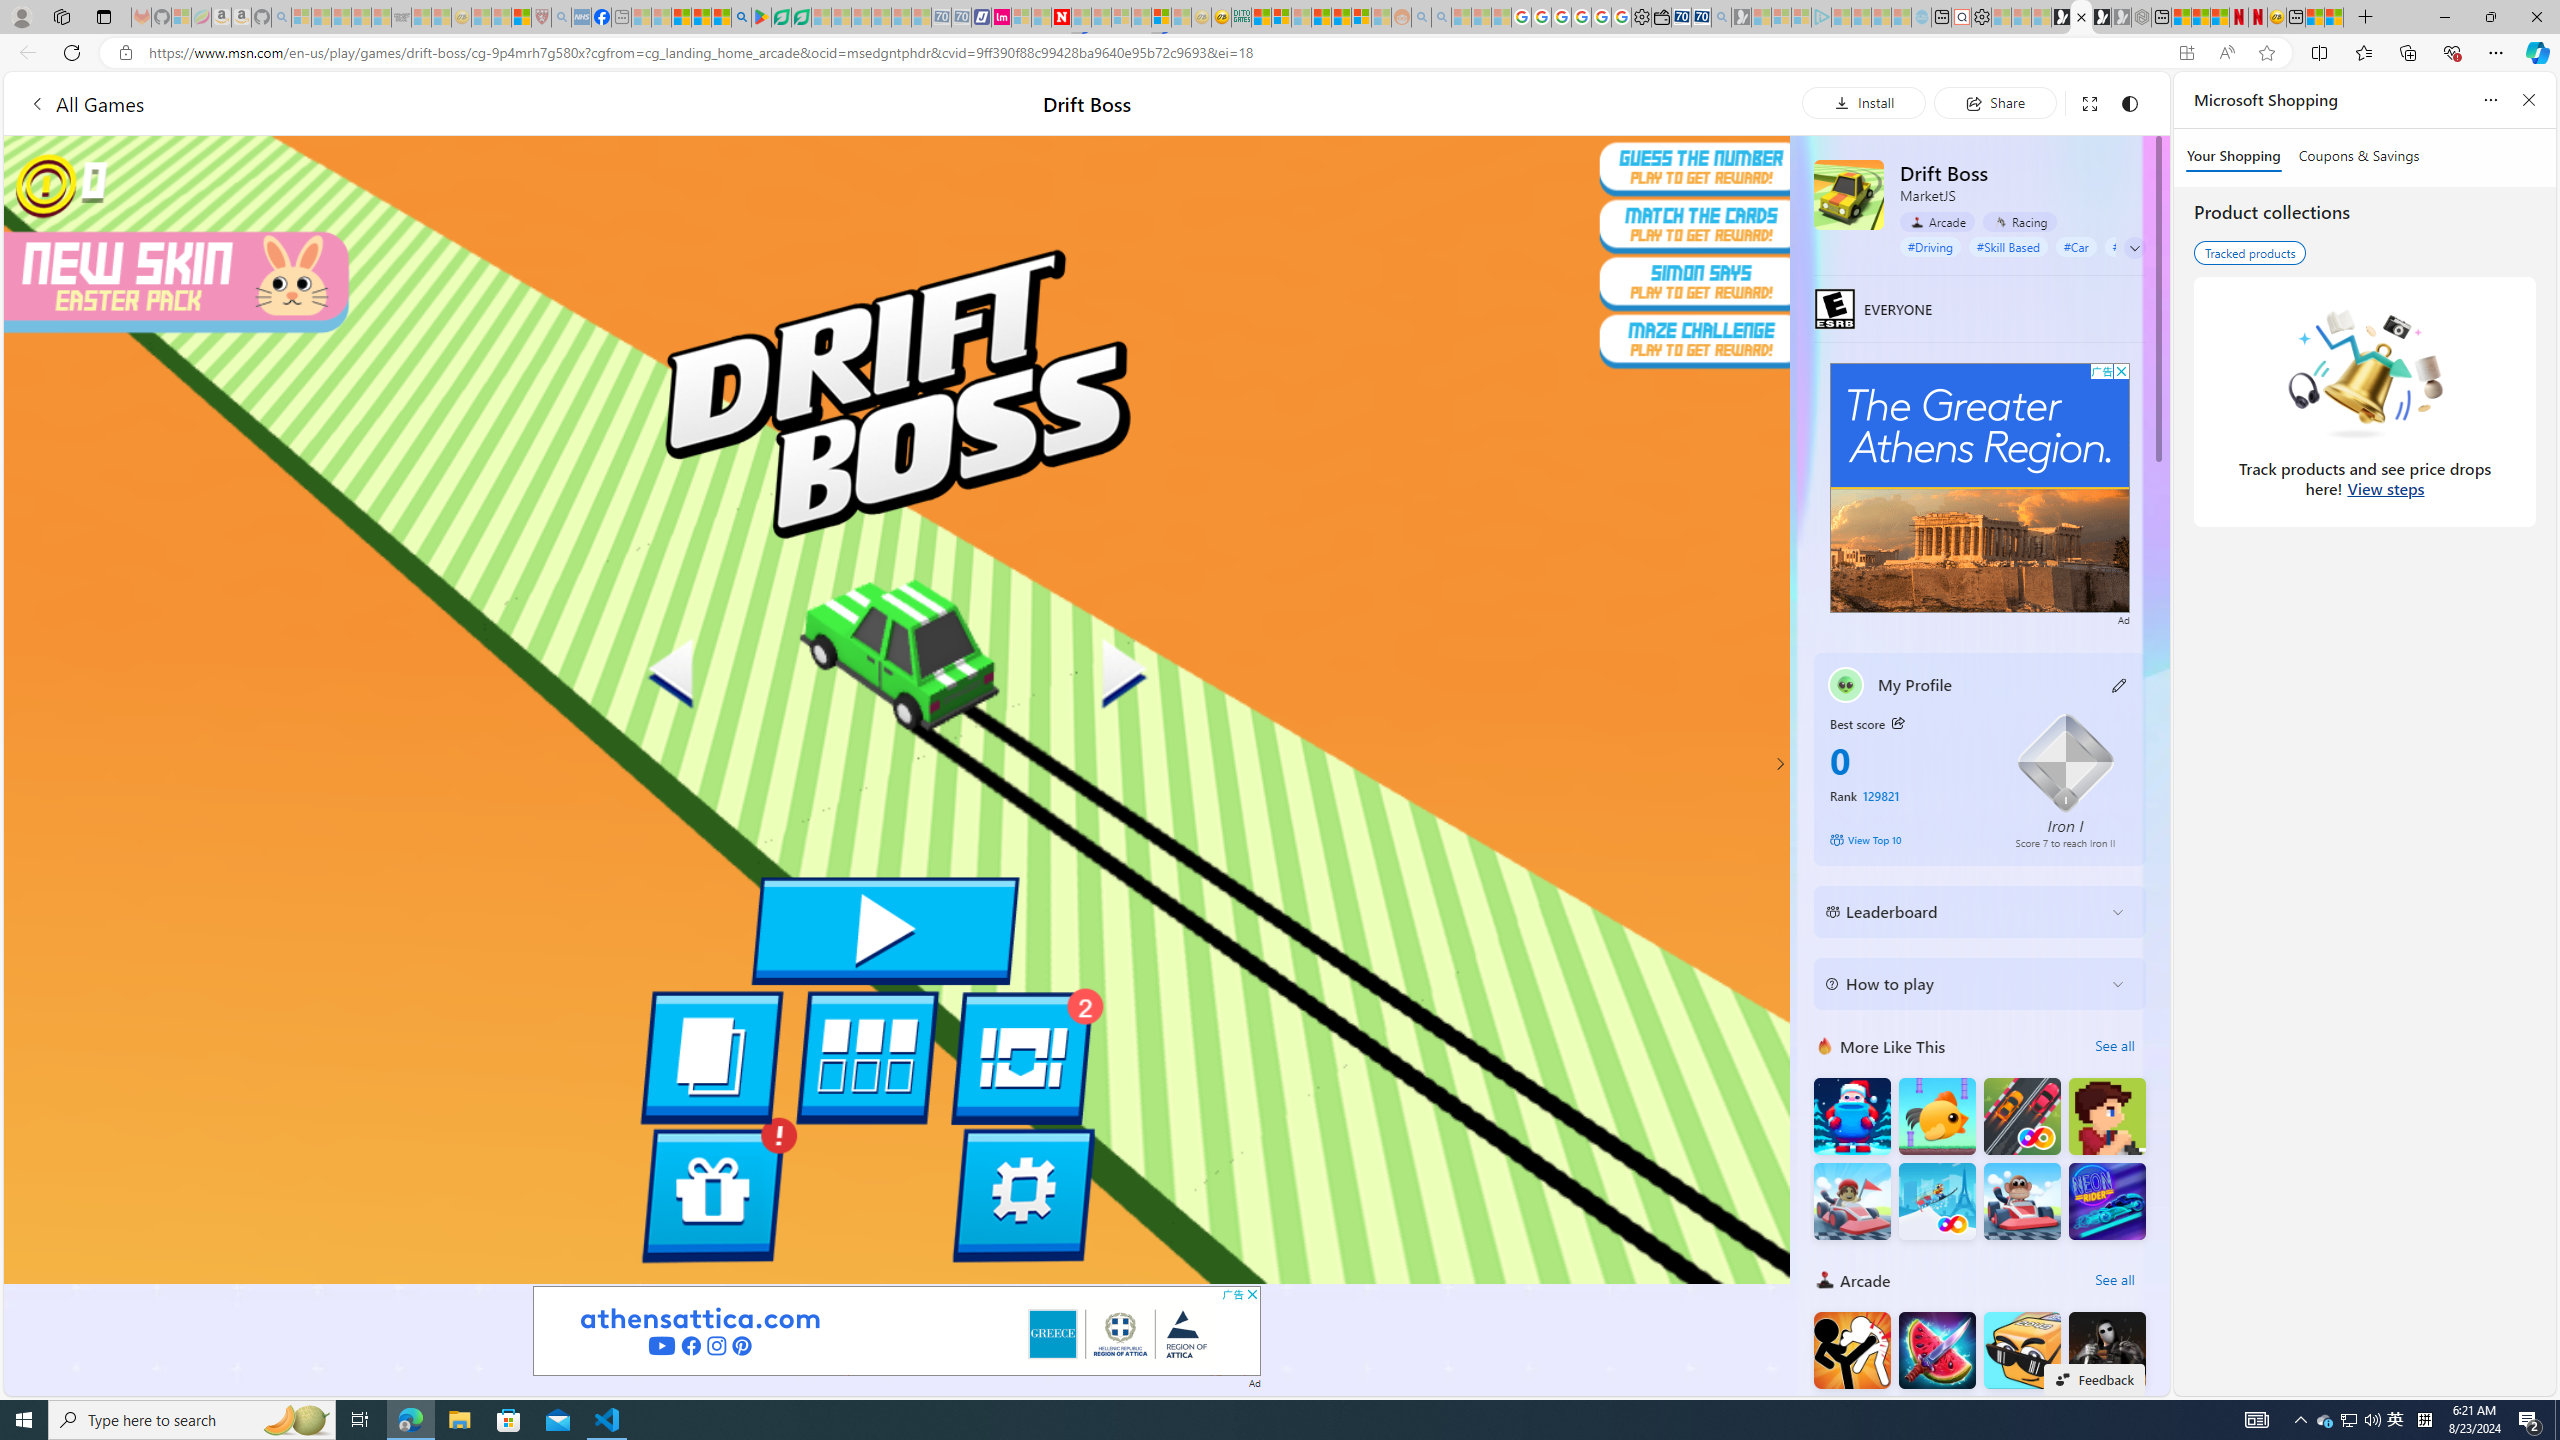 The image size is (2560, 1440). I want to click on All Games, so click(86, 103).